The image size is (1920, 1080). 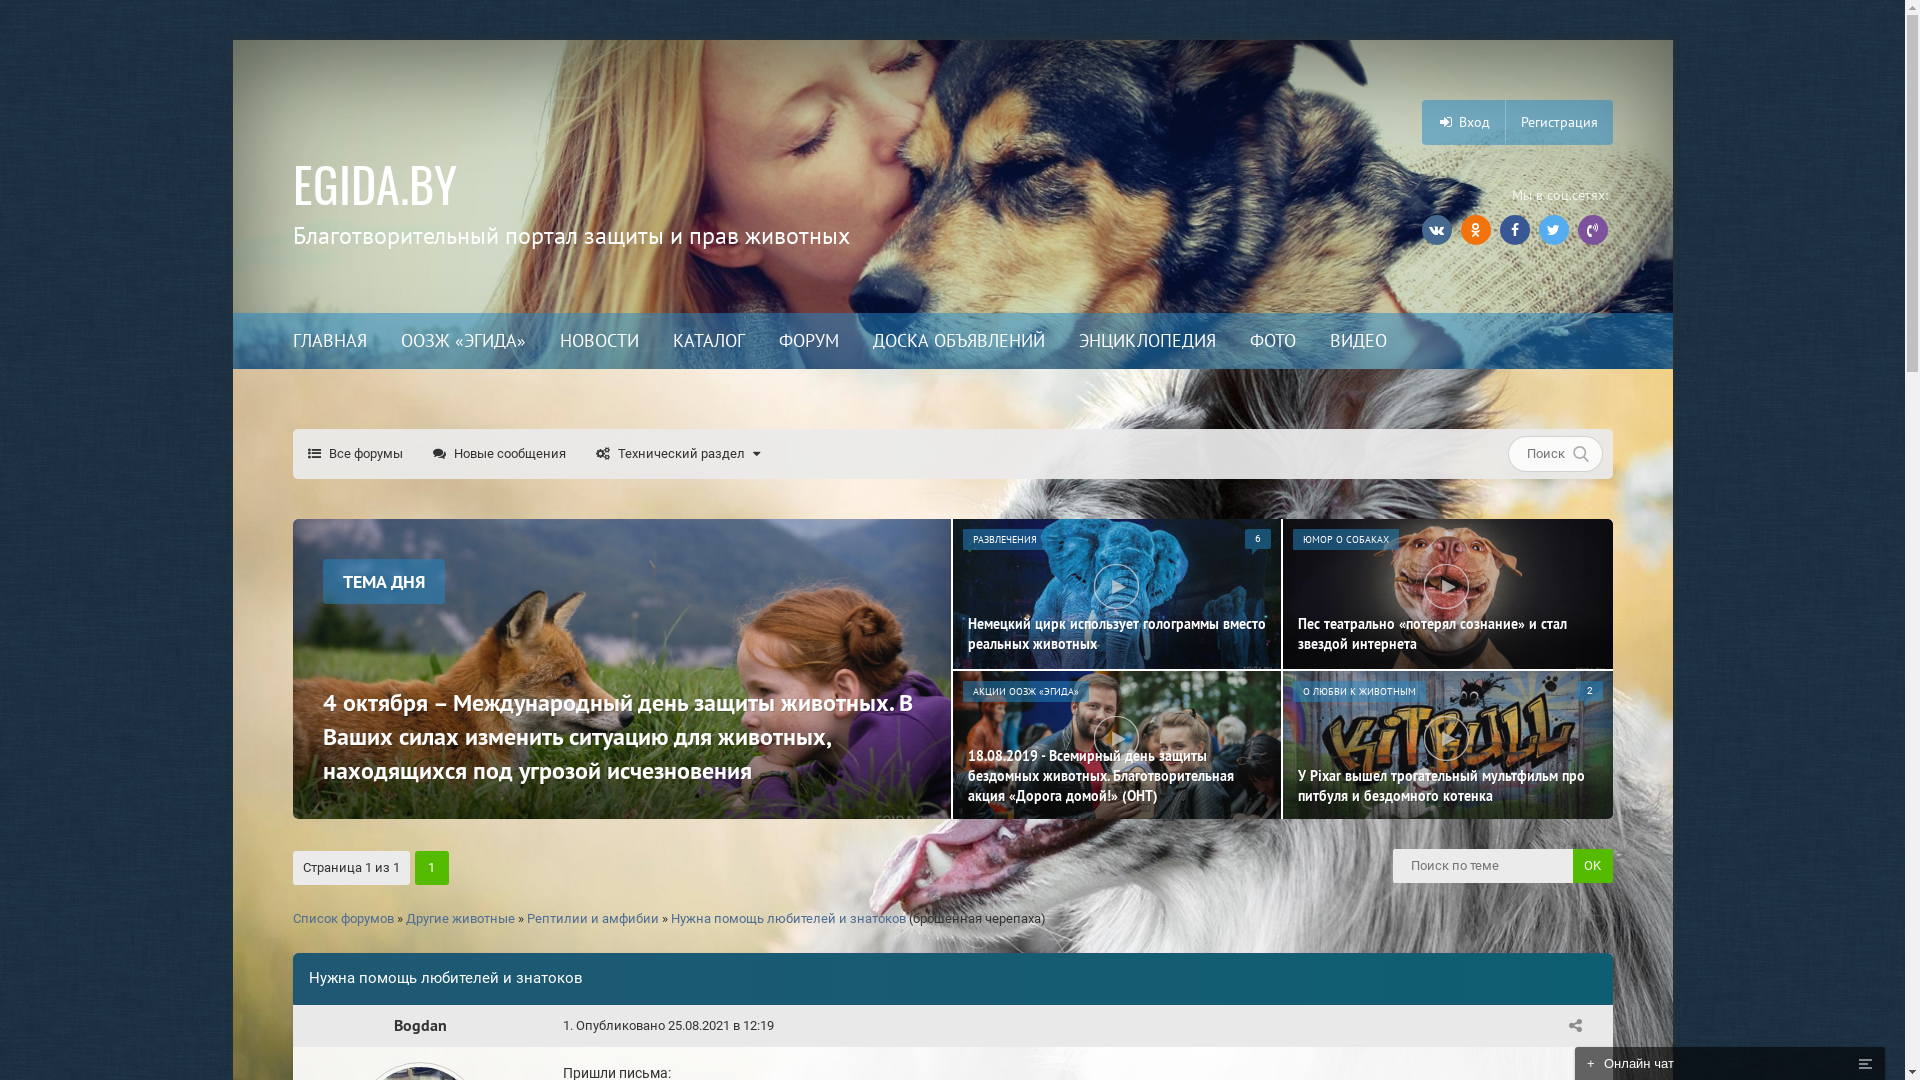 I want to click on 1, so click(x=566, y=1026).